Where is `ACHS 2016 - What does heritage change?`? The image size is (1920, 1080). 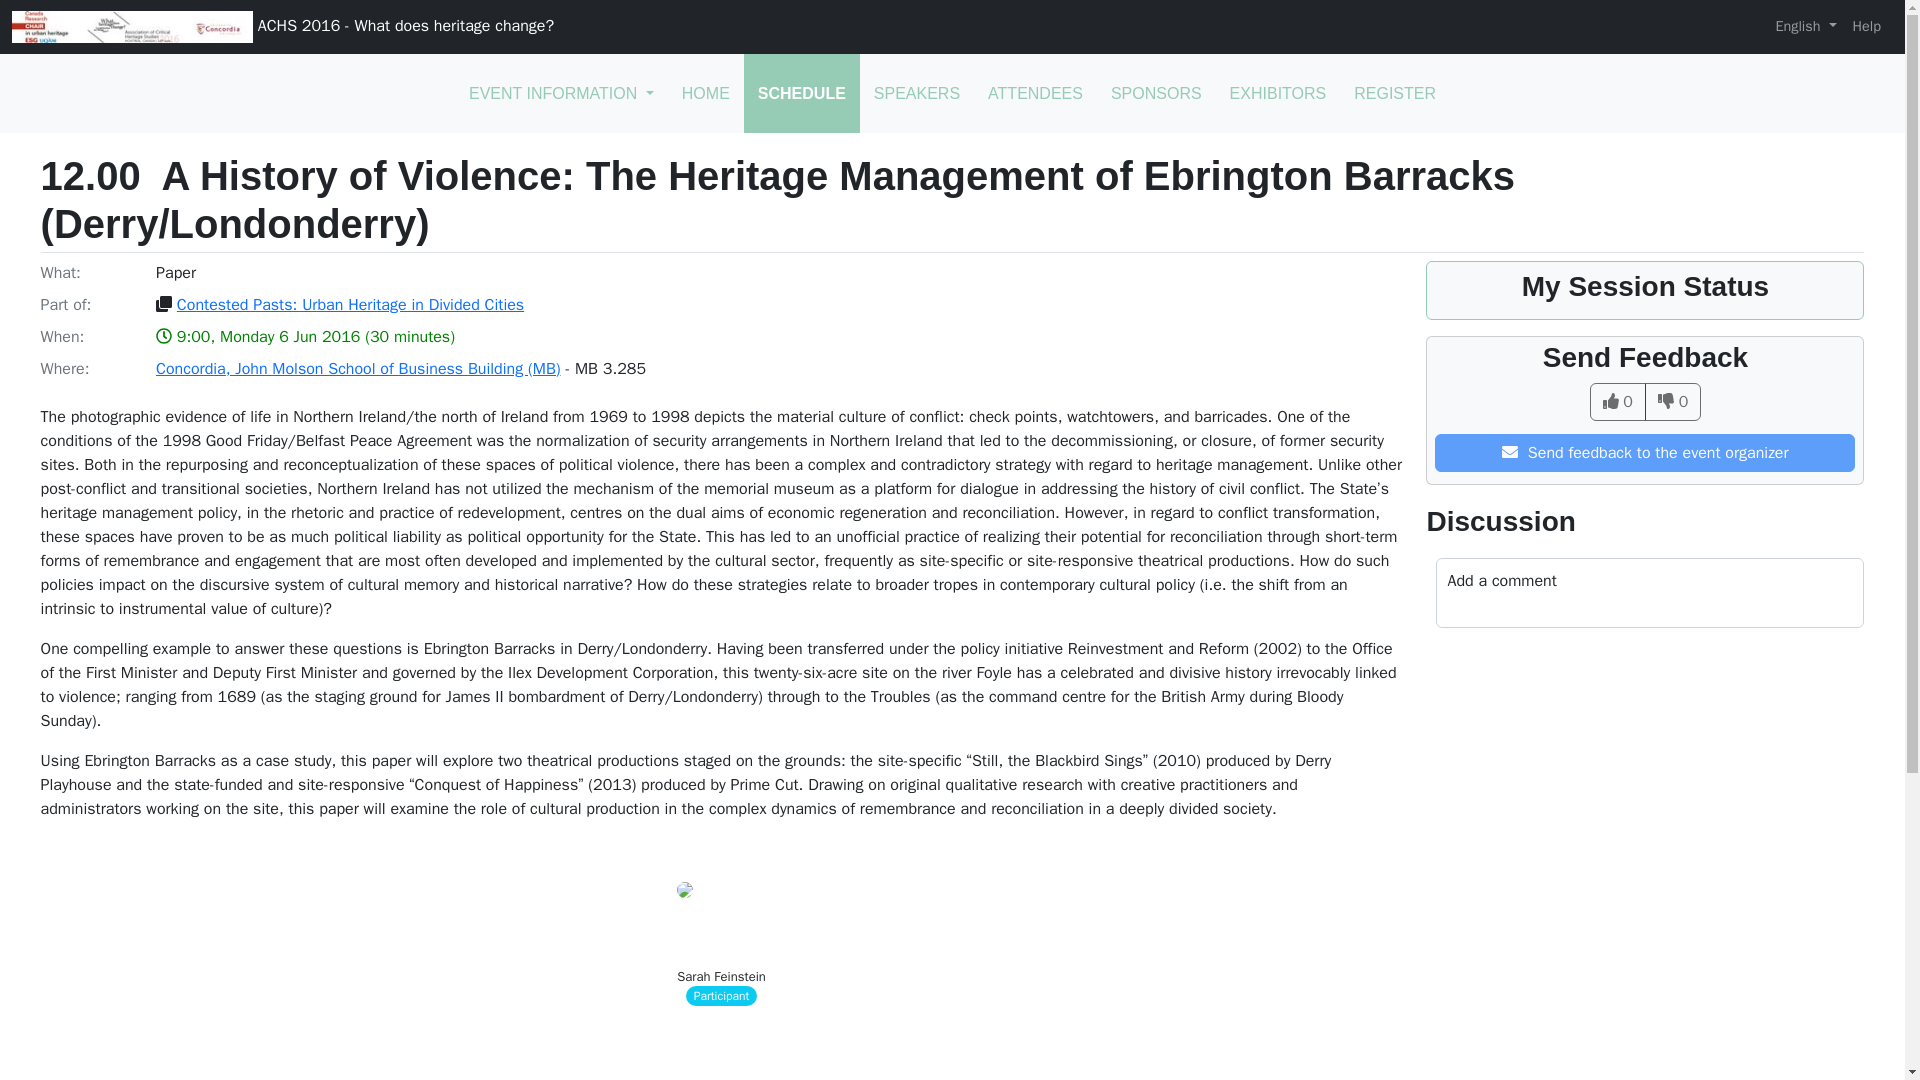
ACHS 2016 - What does heritage change? is located at coordinates (282, 26).